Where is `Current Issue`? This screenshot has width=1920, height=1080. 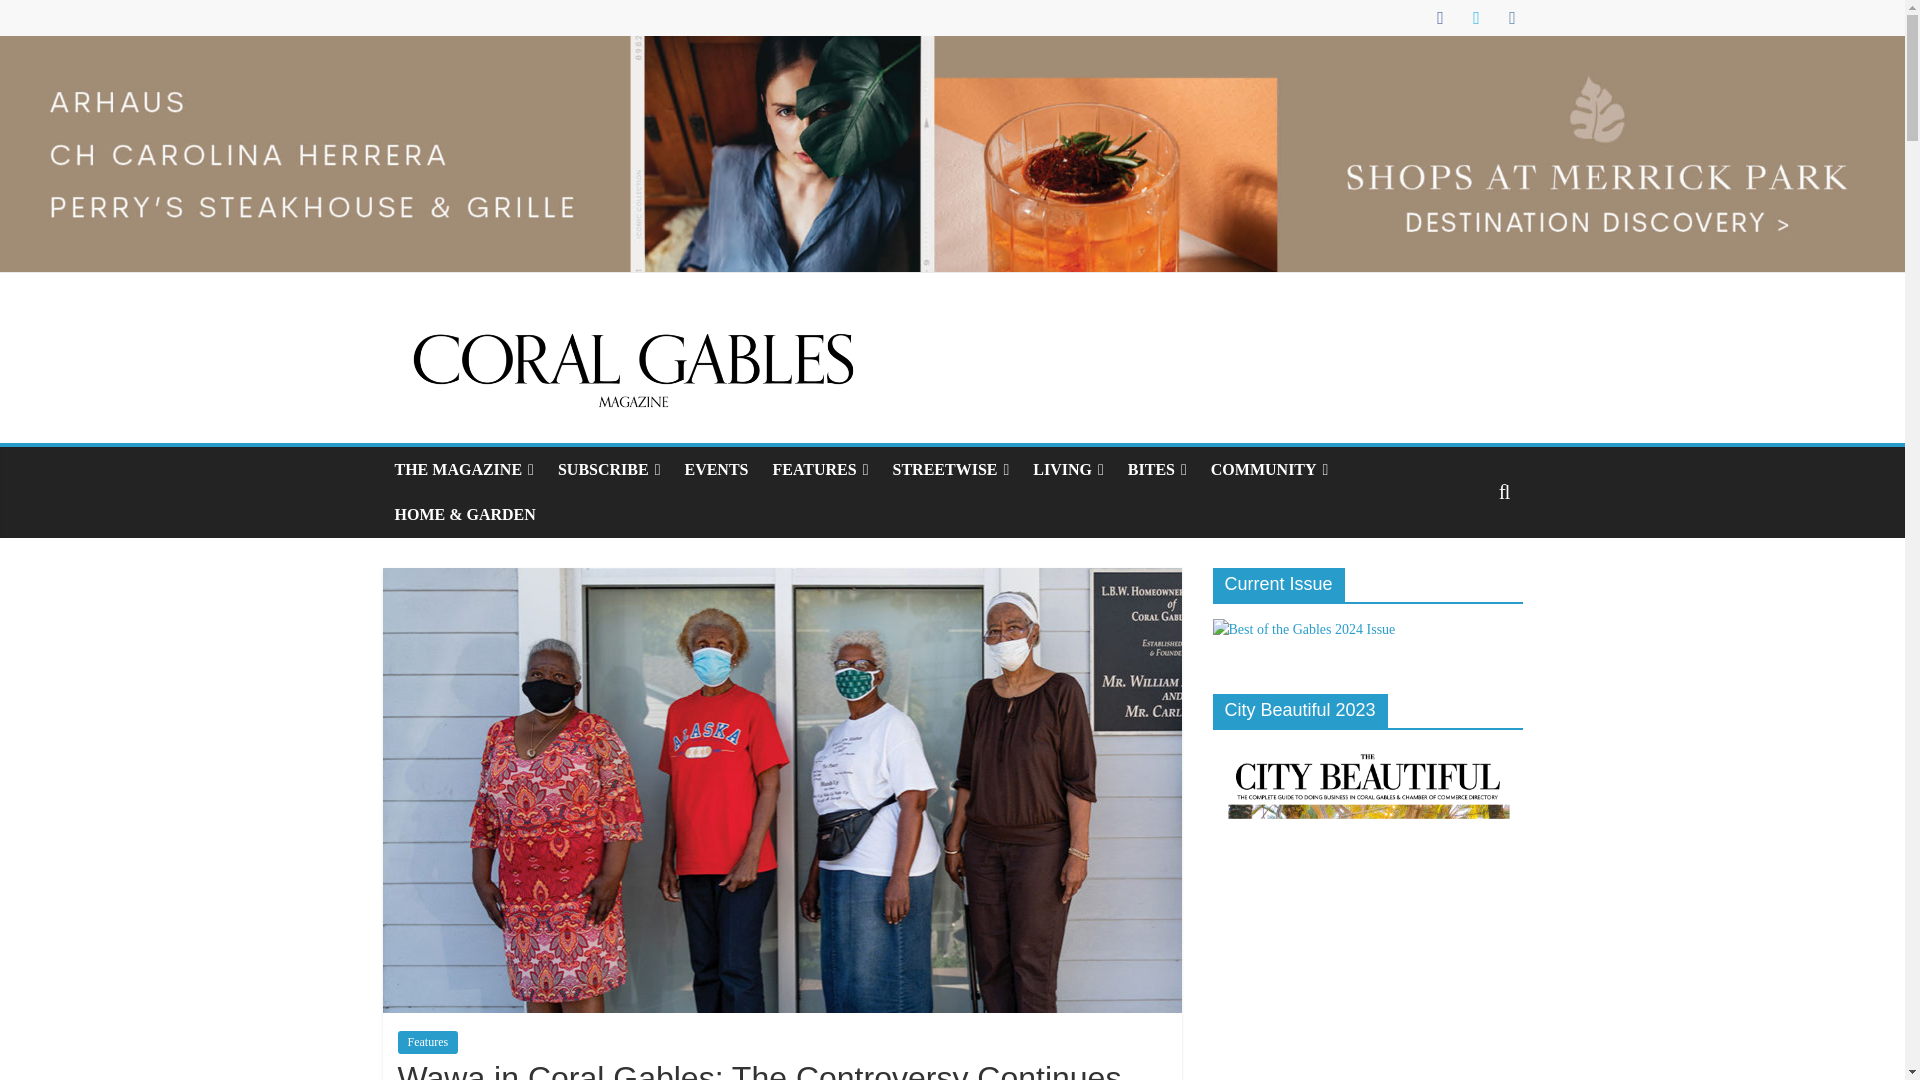 Current Issue is located at coordinates (1303, 630).